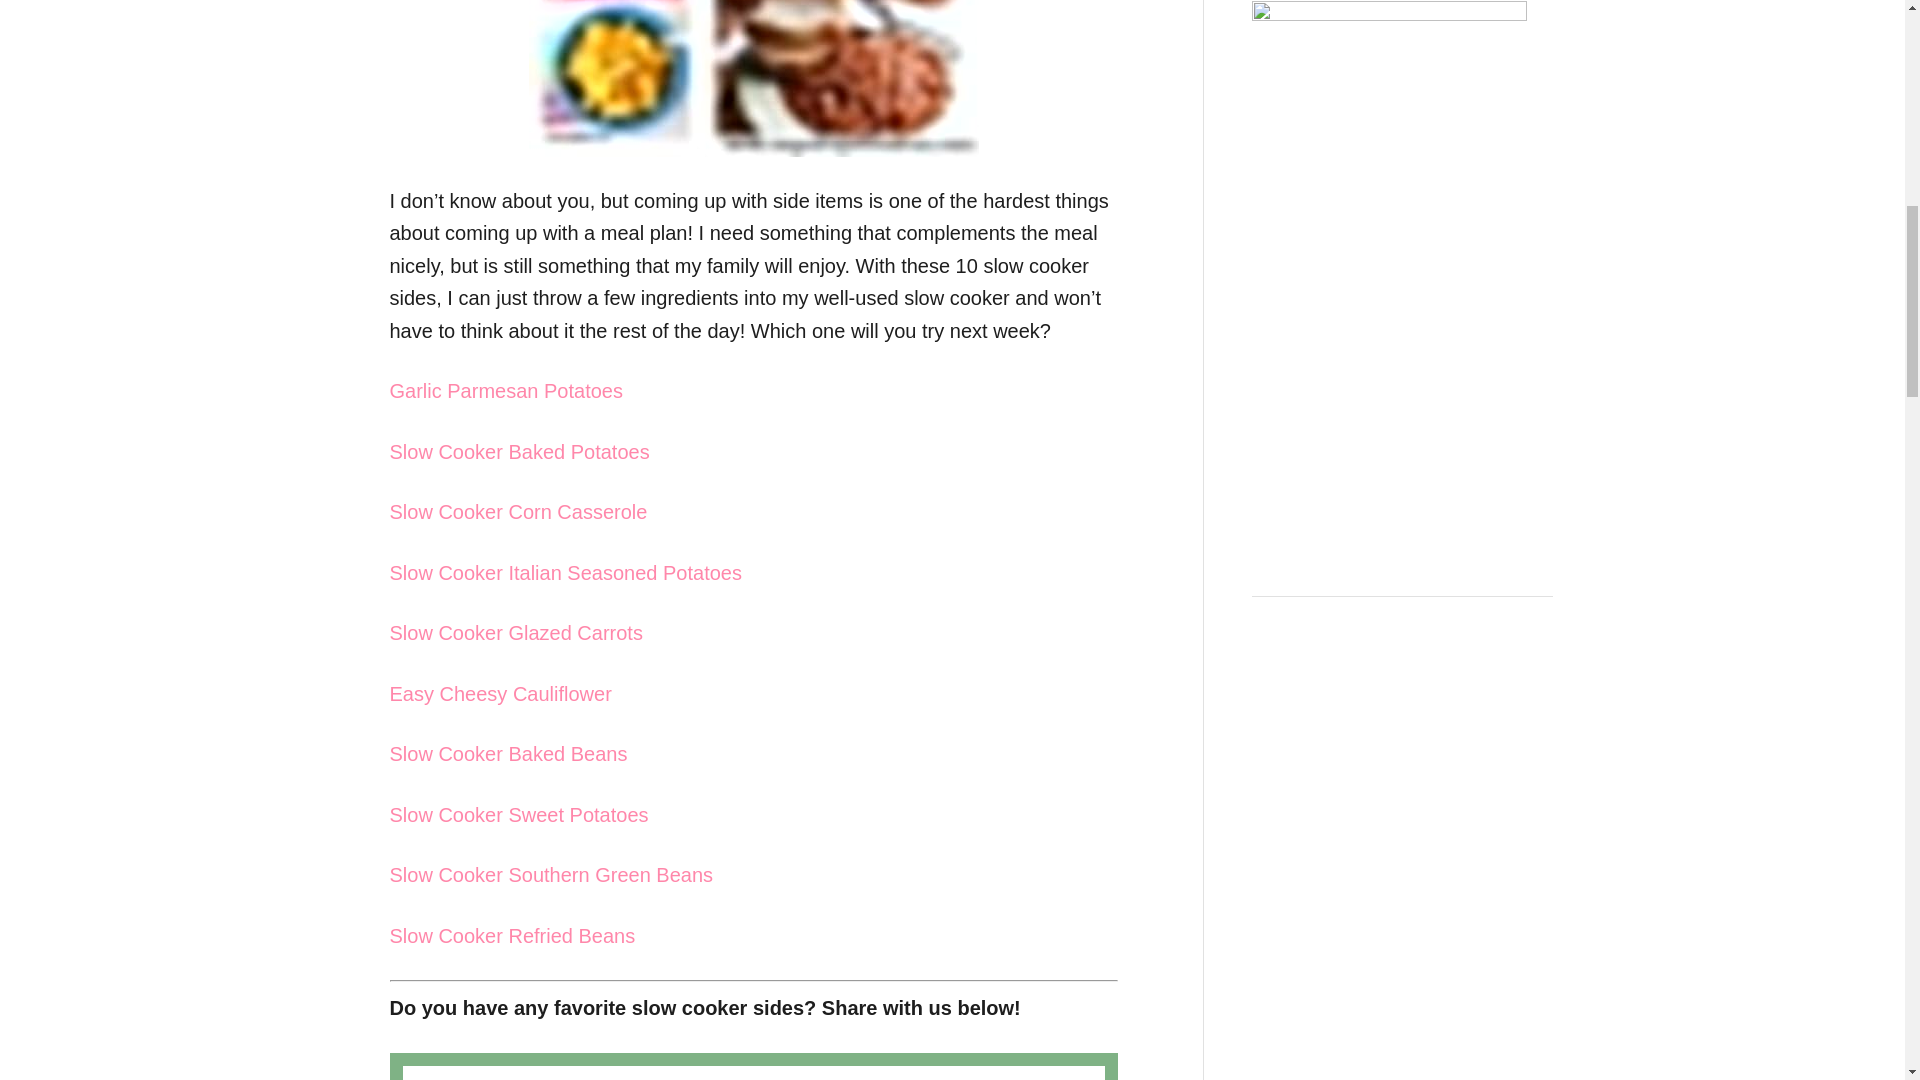 The image size is (1920, 1080). Describe the element at coordinates (508, 754) in the screenshot. I see `Slow Cooker Baked Beans` at that location.